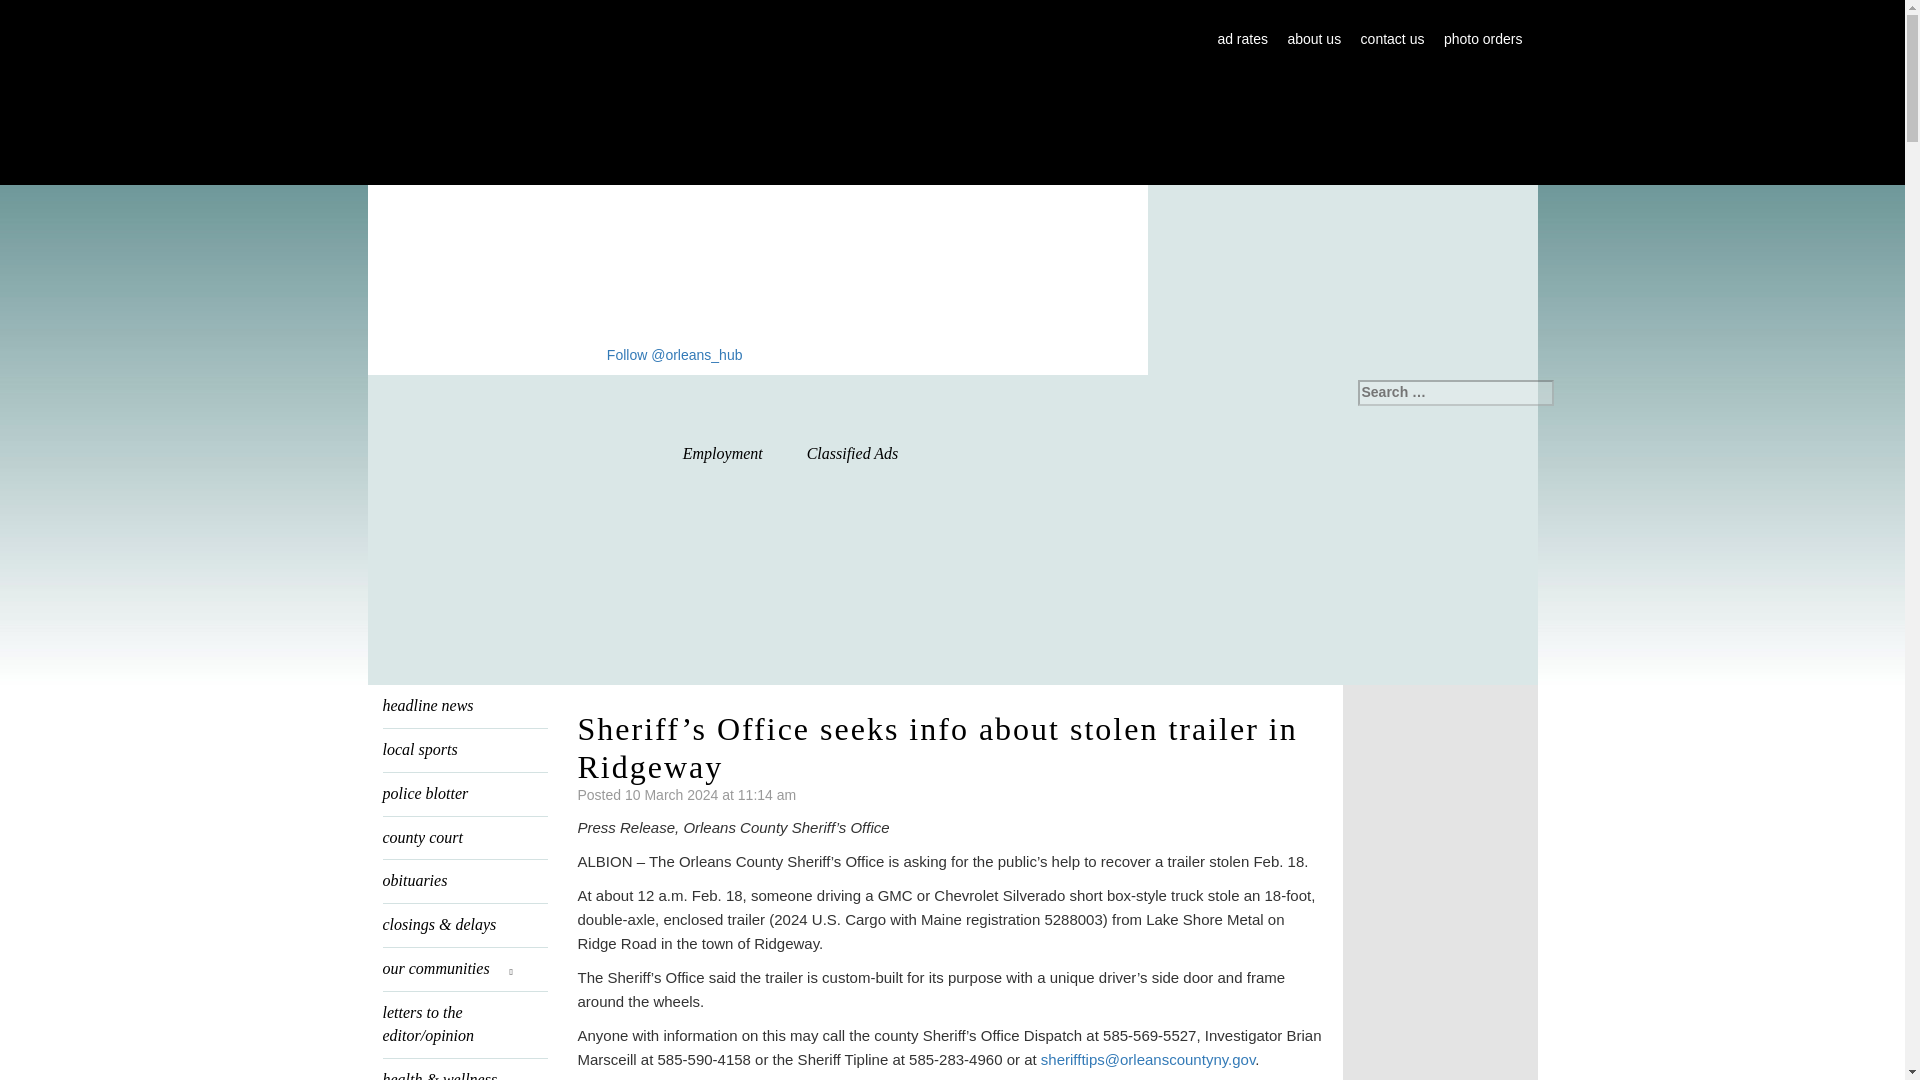 Image resolution: width=1920 pixels, height=1080 pixels. I want to click on Classified Ads, so click(853, 454).